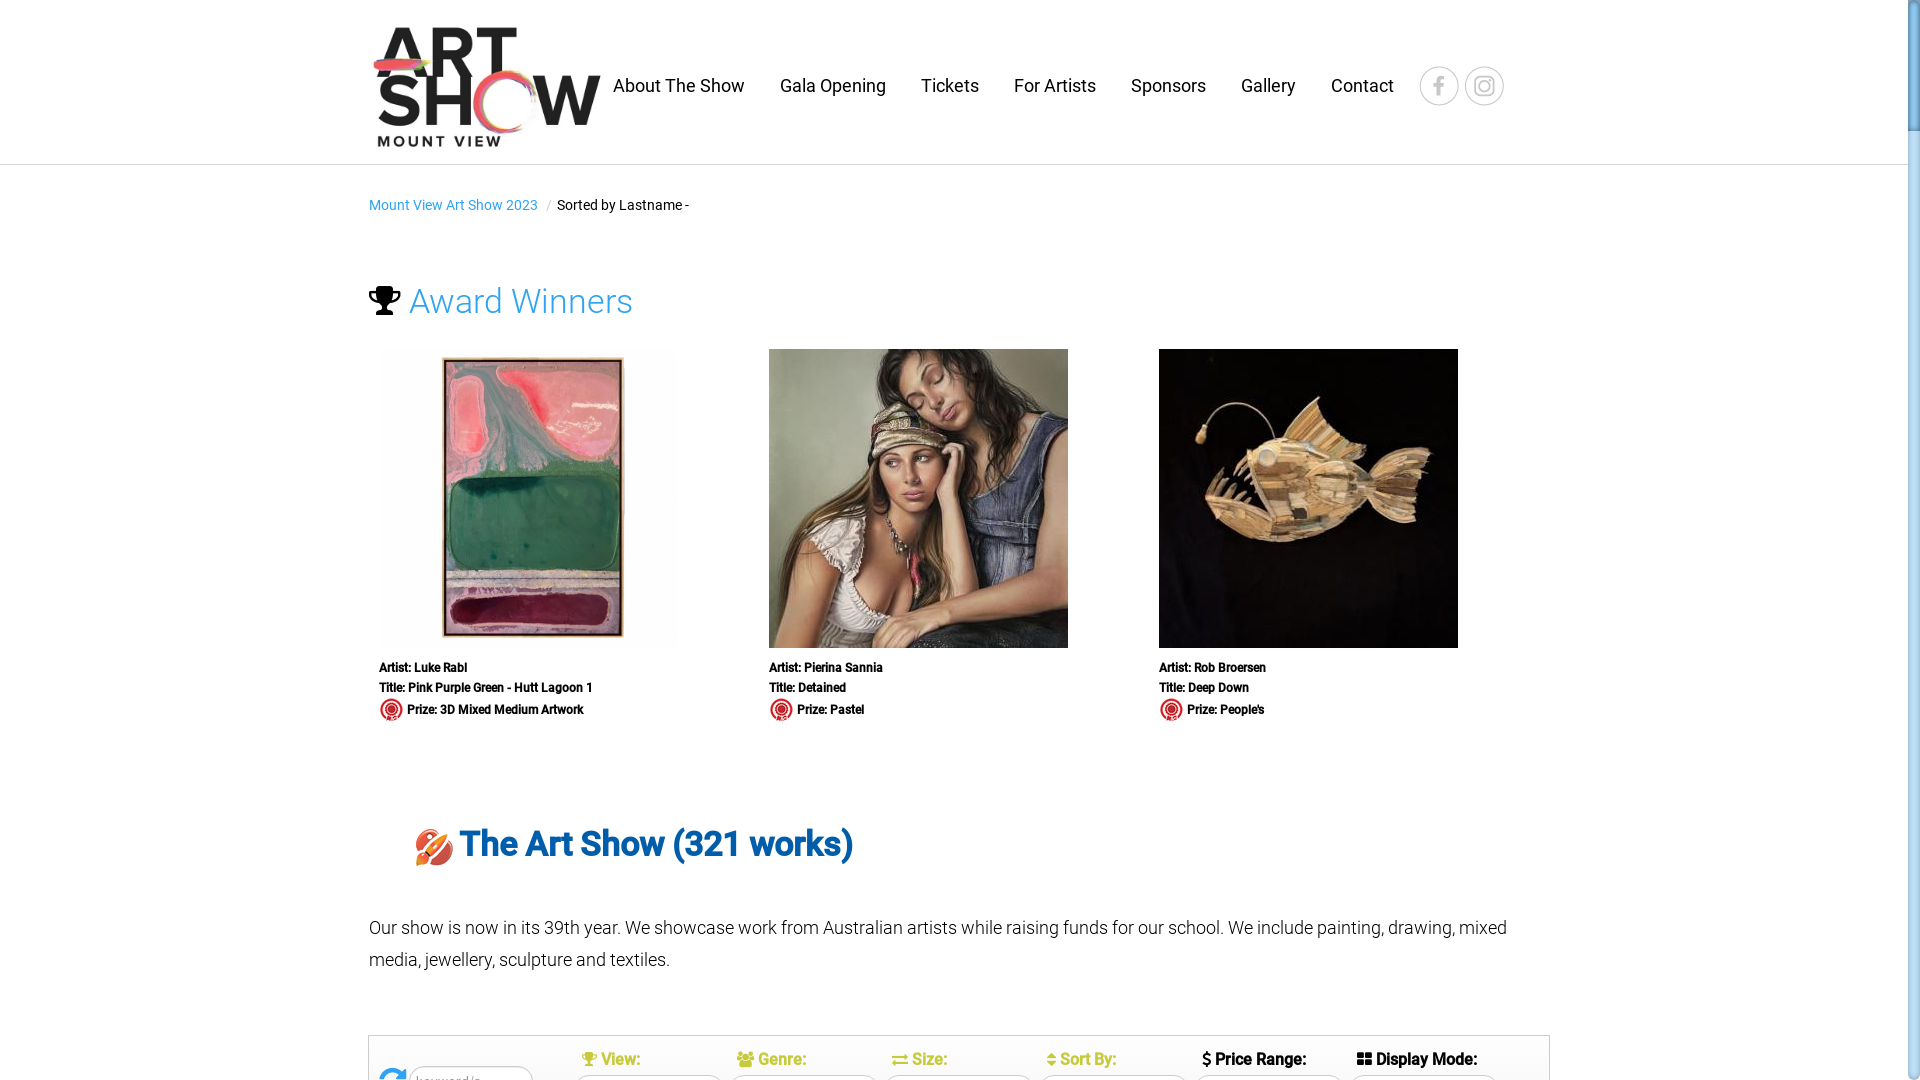 Image resolution: width=1920 pixels, height=1080 pixels. I want to click on About The Show, so click(686, 86).